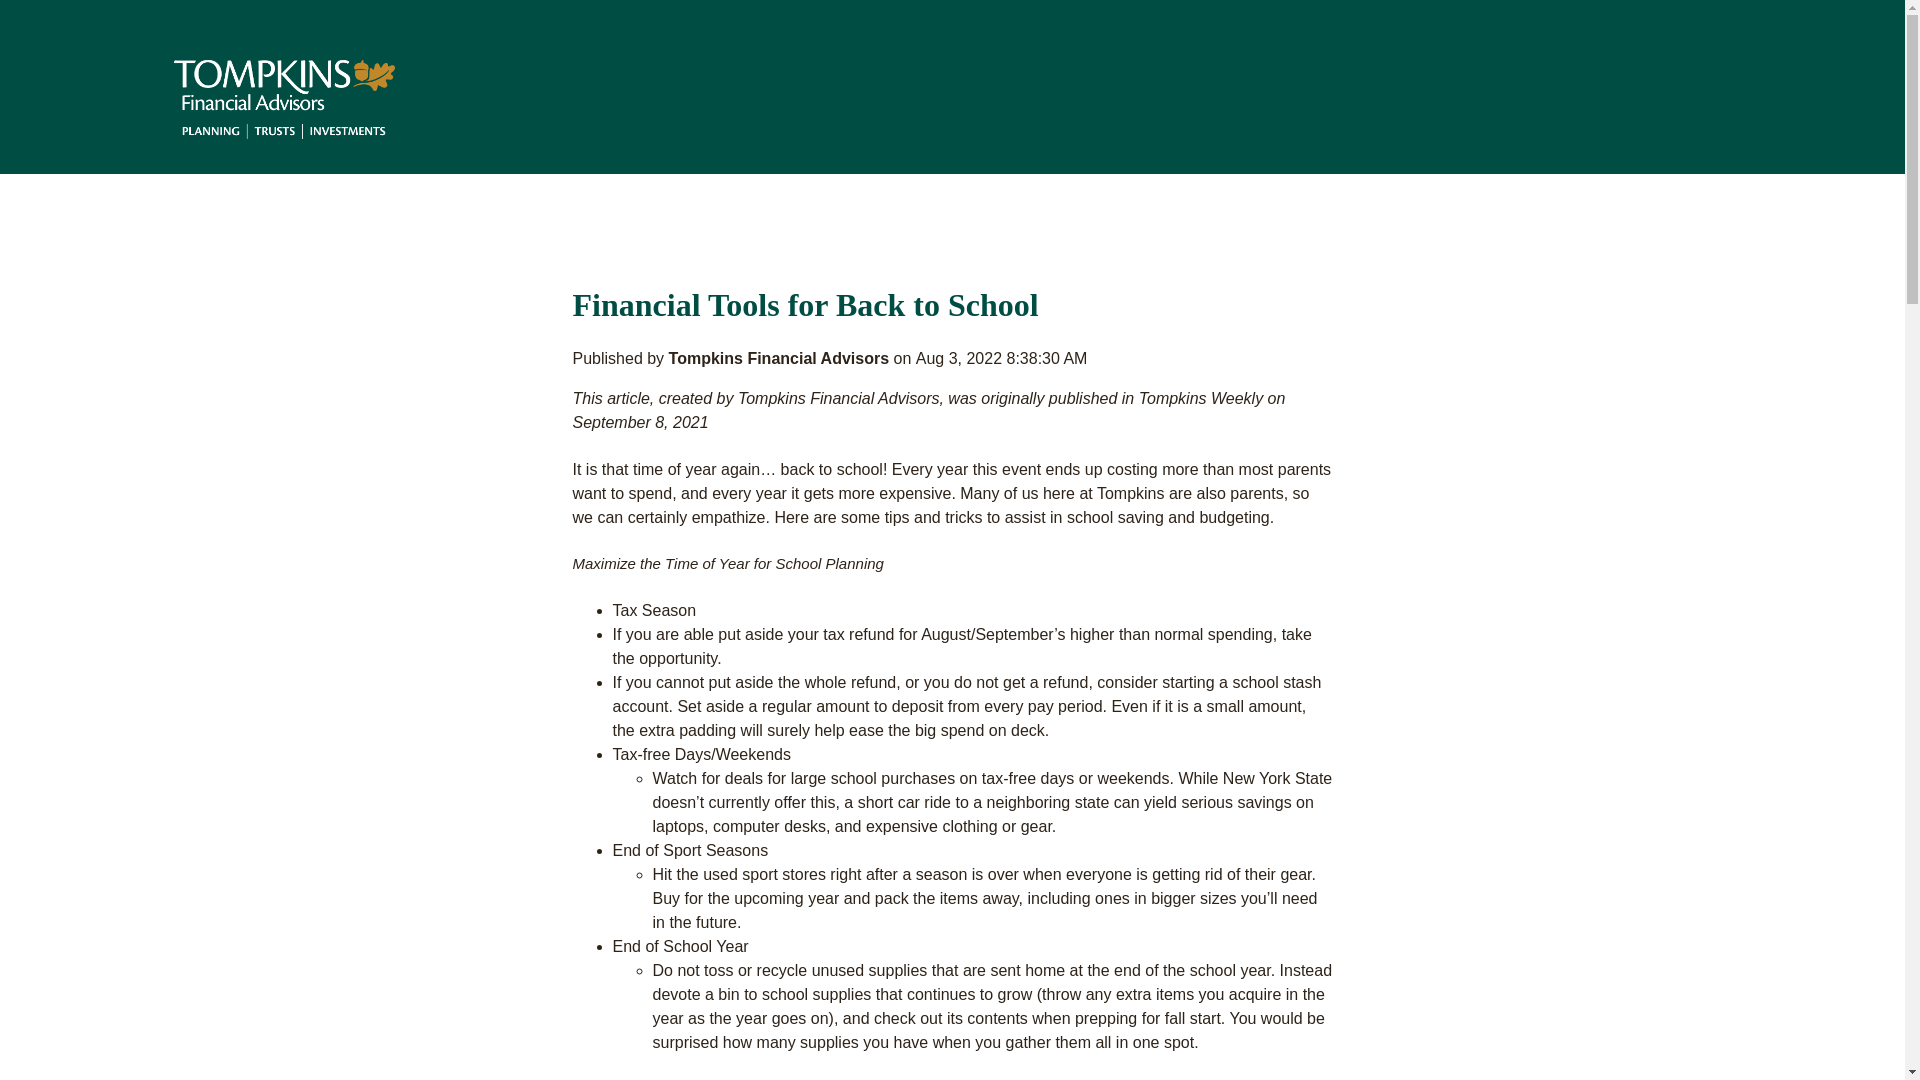 This screenshot has height=1080, width=1920. What do you see at coordinates (781, 358) in the screenshot?
I see `Tompkins Financial Advisors` at bounding box center [781, 358].